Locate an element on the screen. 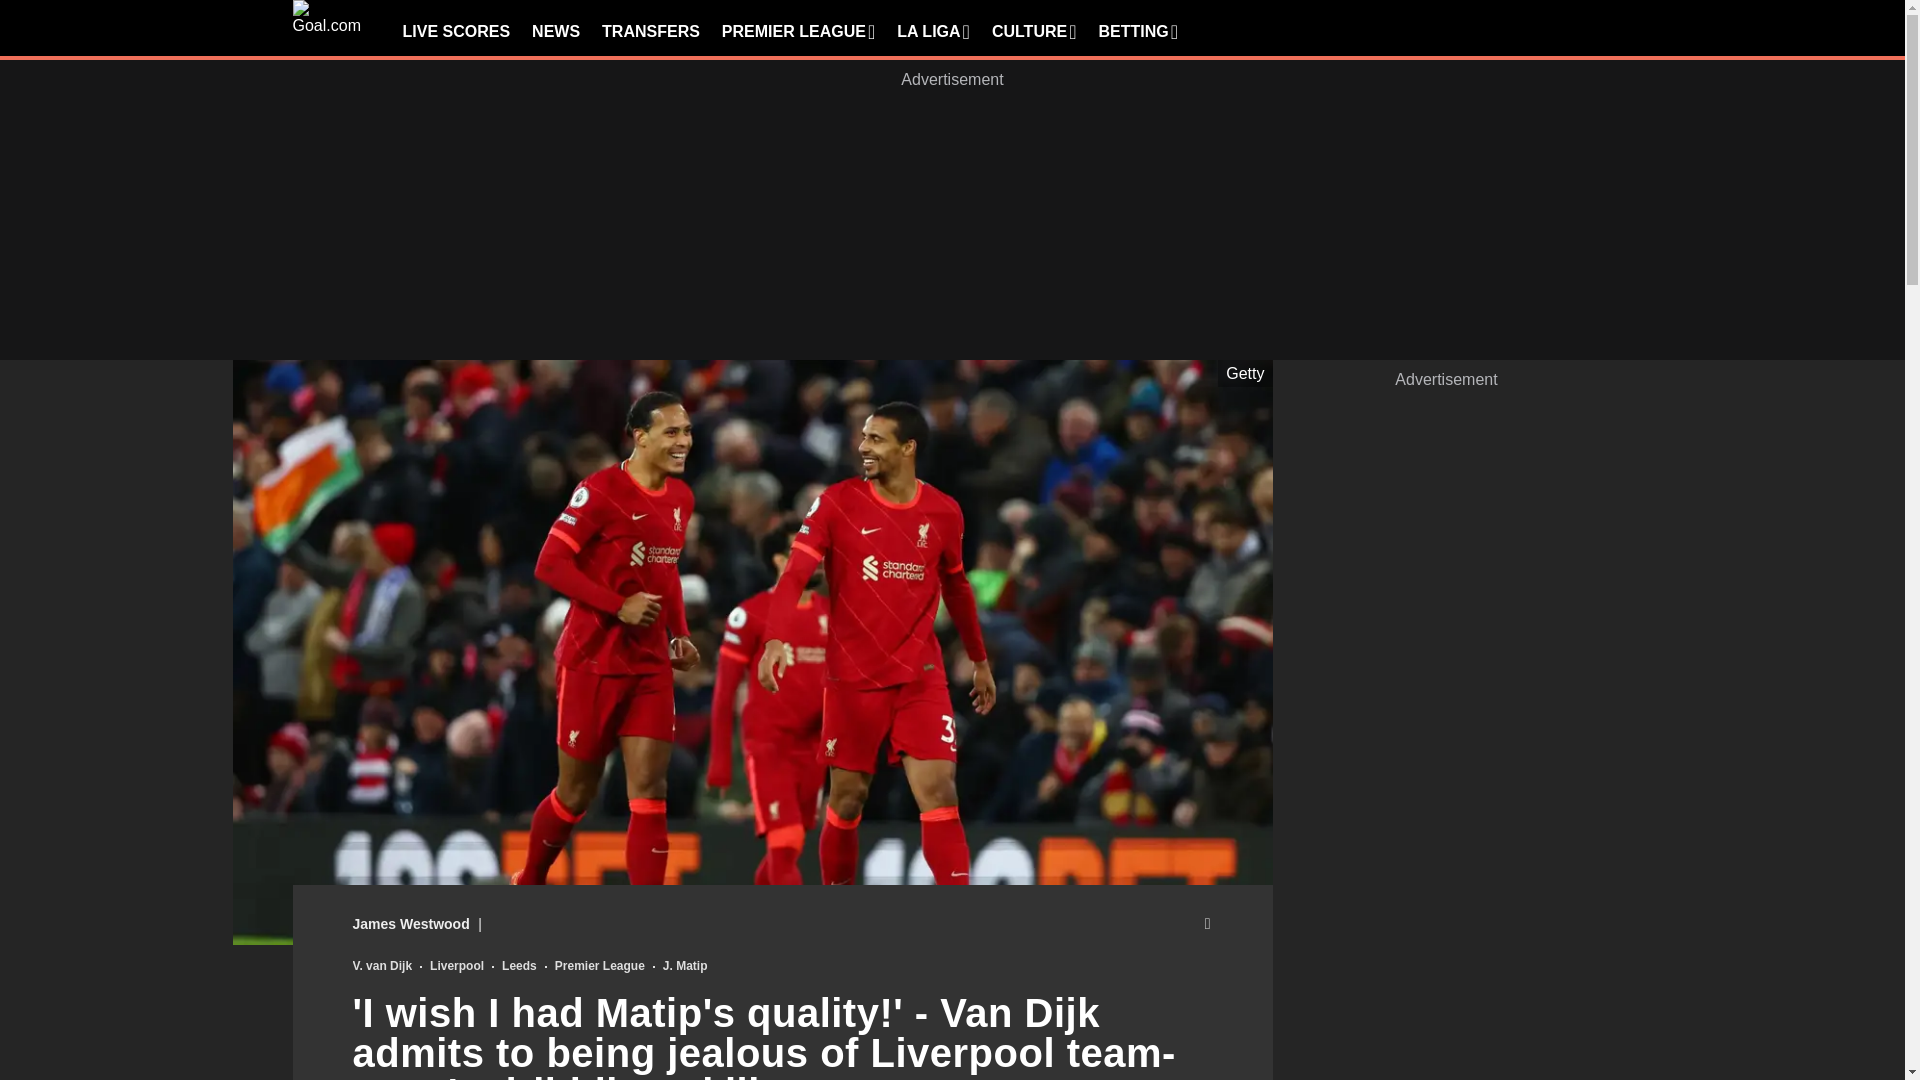  TRANSFERS is located at coordinates (651, 32).